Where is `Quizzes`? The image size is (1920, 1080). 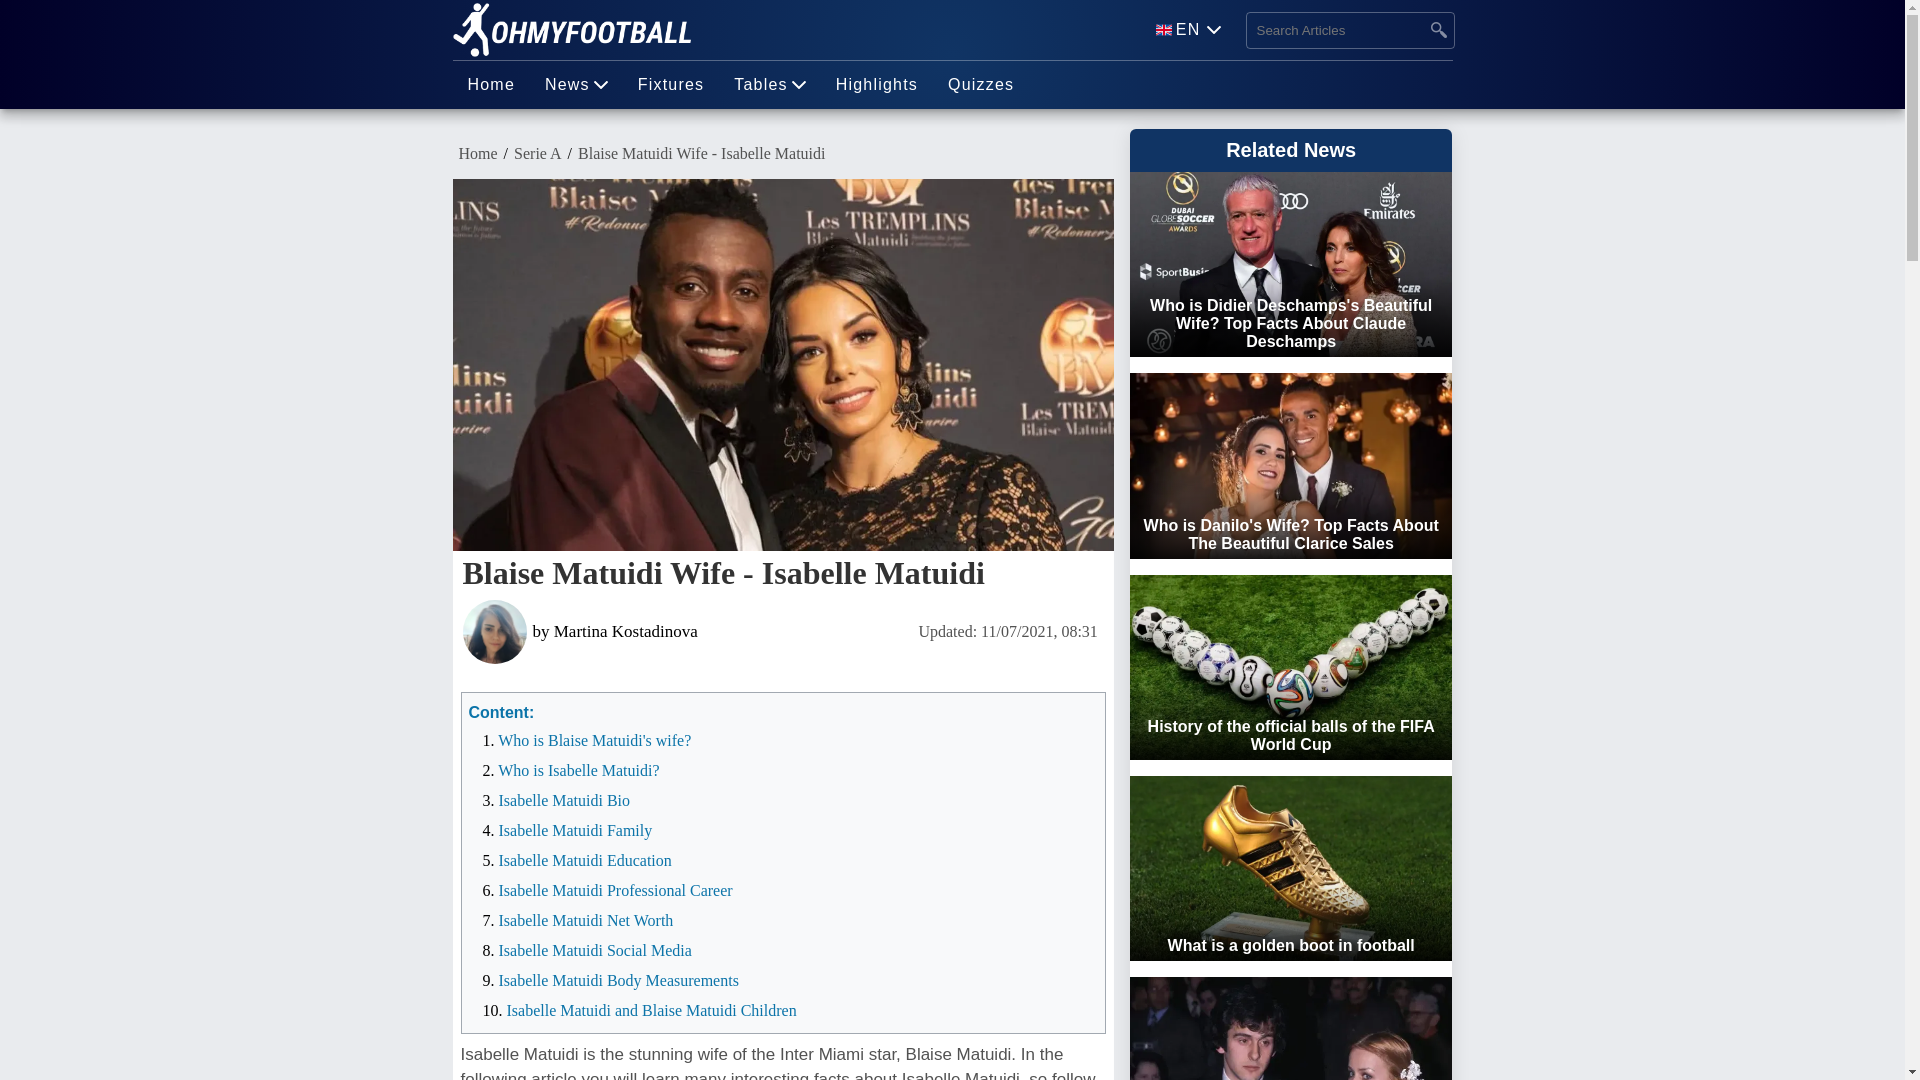 Quizzes is located at coordinates (981, 84).